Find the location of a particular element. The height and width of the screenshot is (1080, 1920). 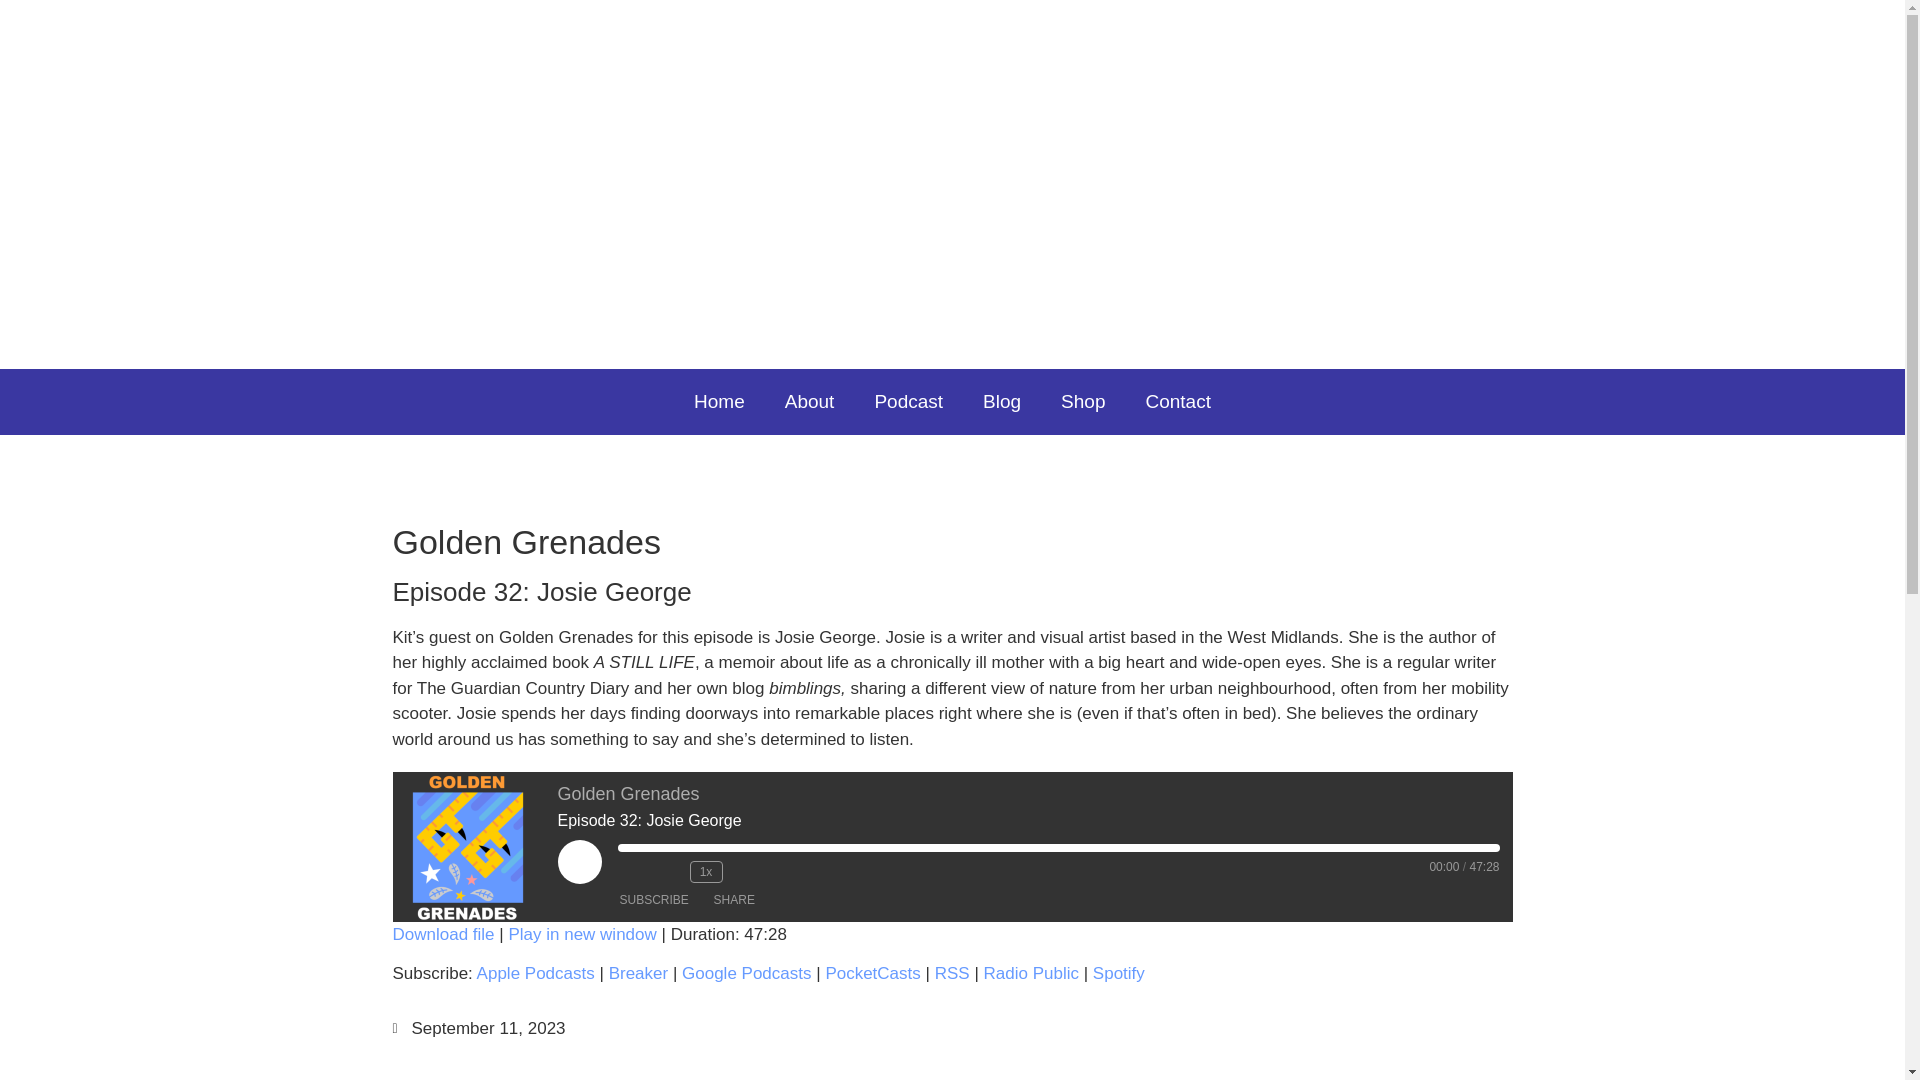

Home is located at coordinates (718, 402).